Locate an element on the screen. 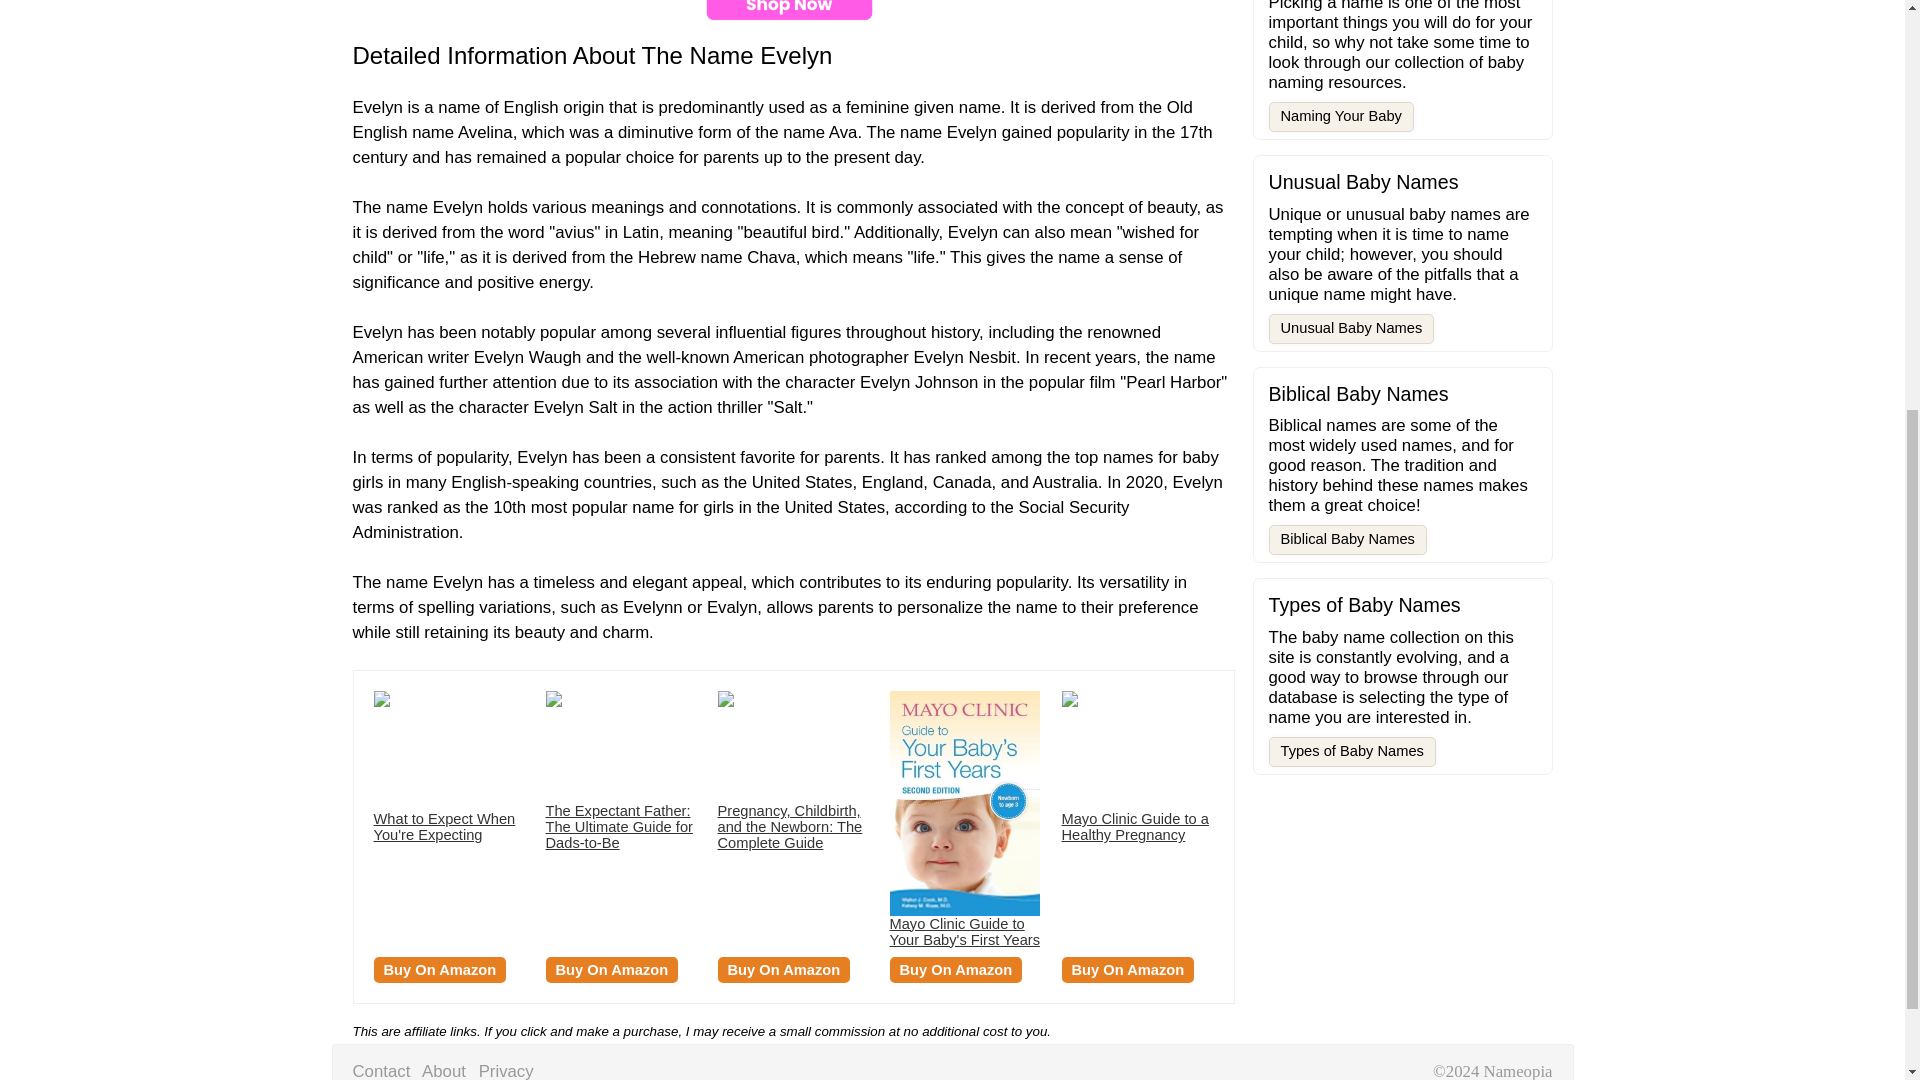 Image resolution: width=1920 pixels, height=1080 pixels. The Expectant Father: The Ultimate Guide for Dads-to-Be is located at coordinates (619, 827).